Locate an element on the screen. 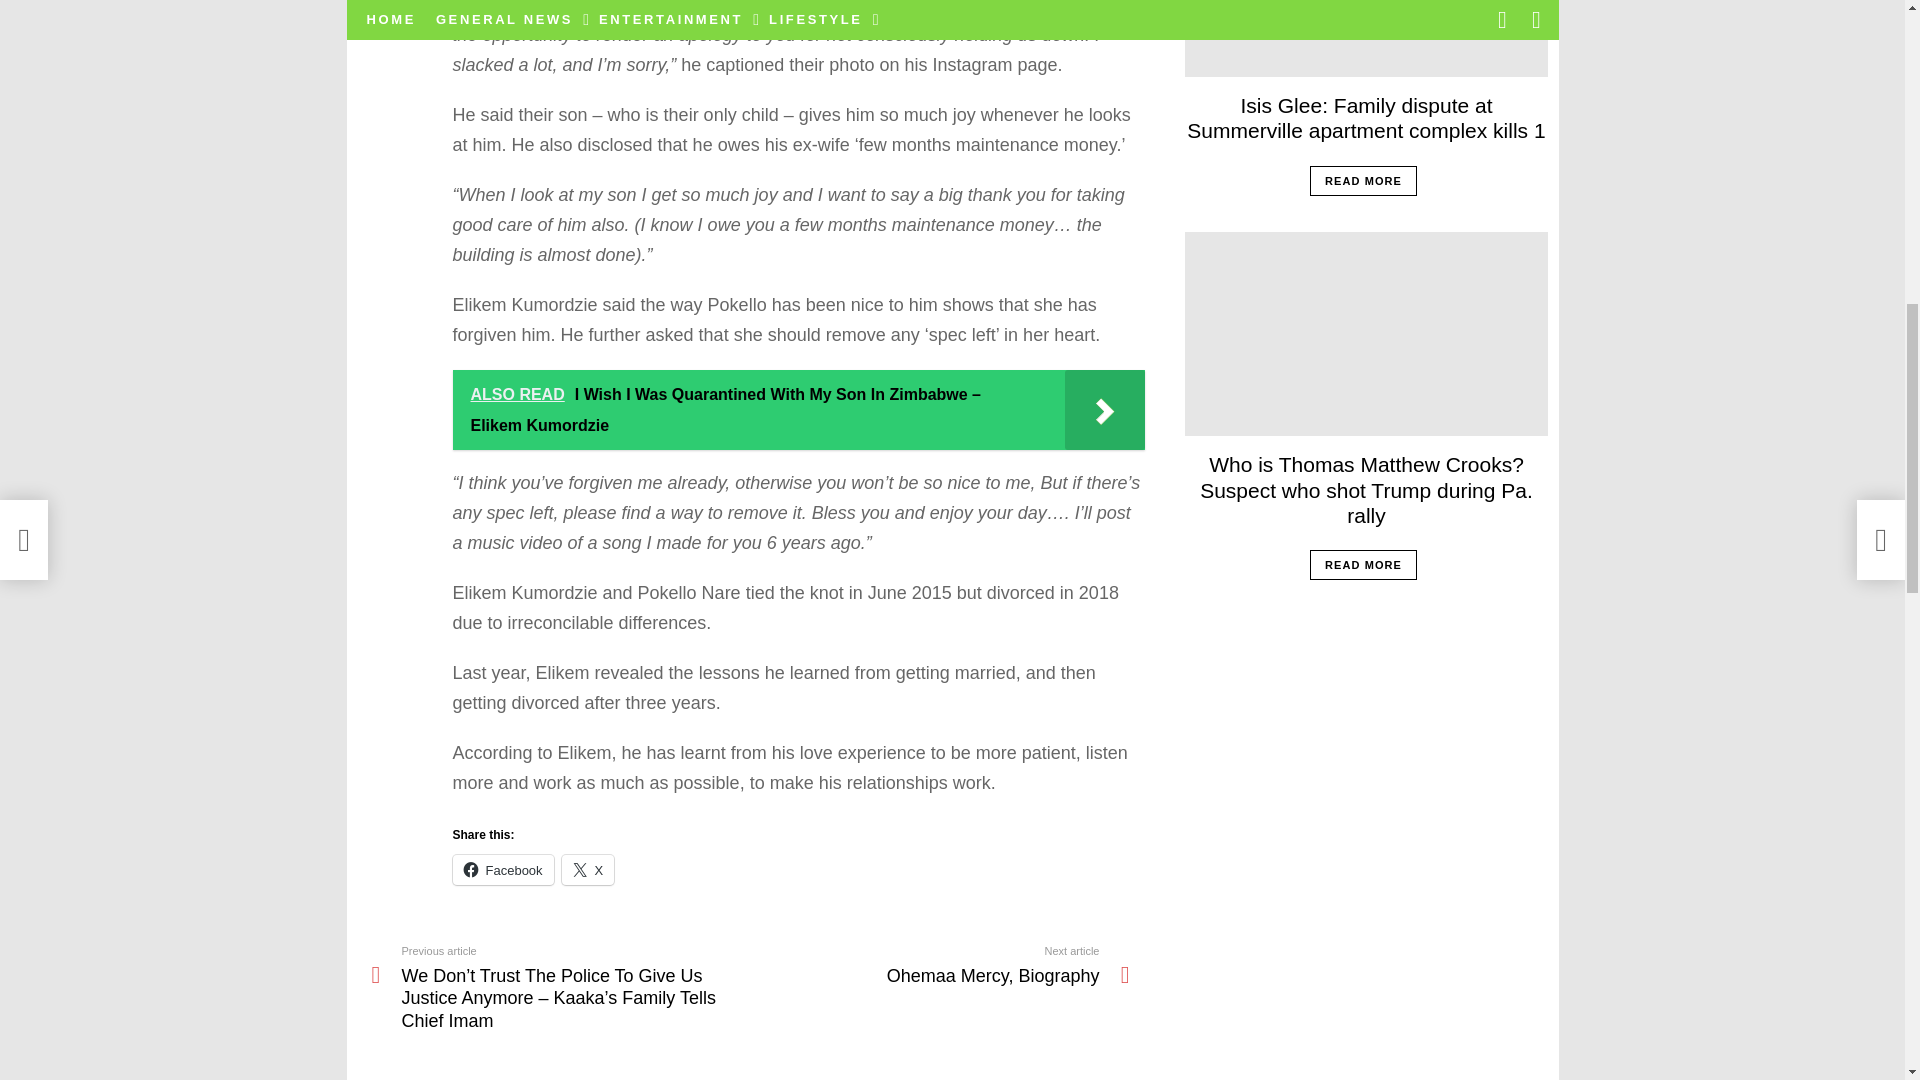 The image size is (1920, 1080). X is located at coordinates (588, 870).